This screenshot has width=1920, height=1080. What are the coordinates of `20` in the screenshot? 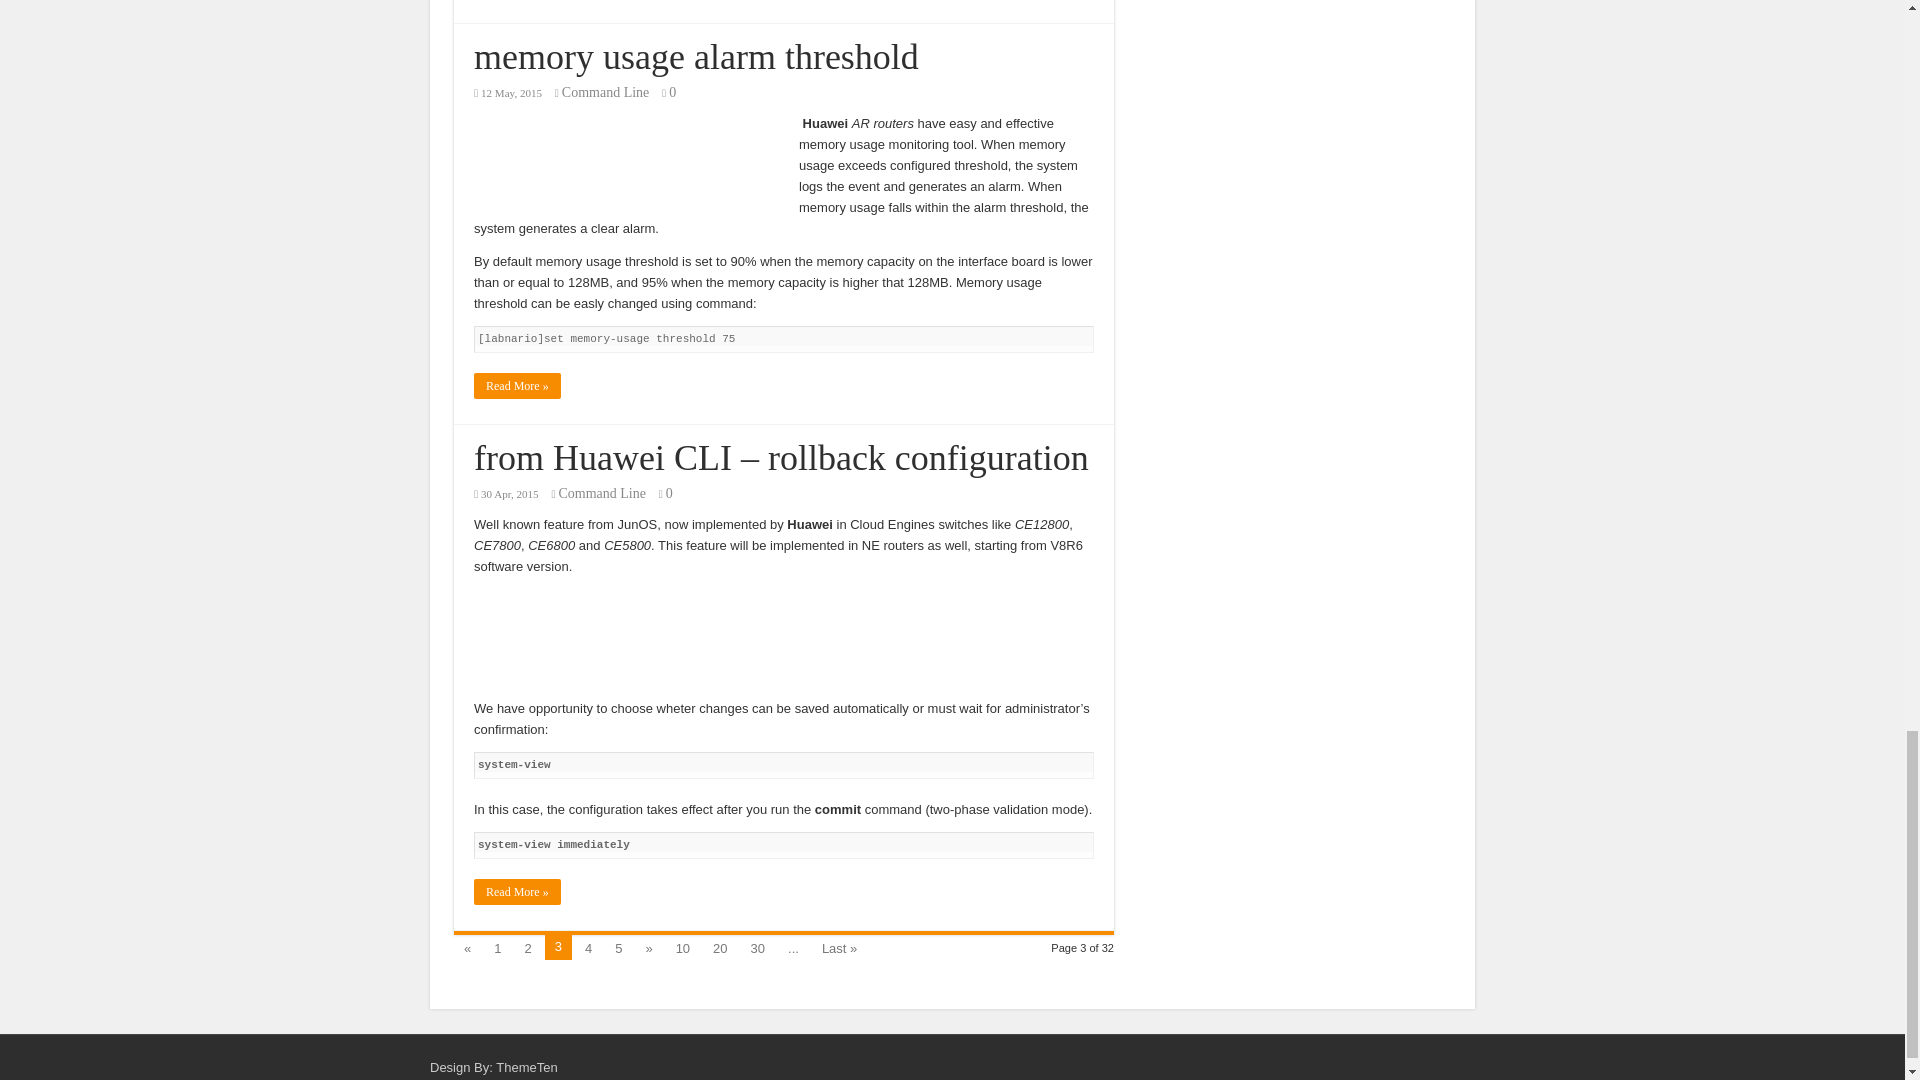 It's located at (720, 947).